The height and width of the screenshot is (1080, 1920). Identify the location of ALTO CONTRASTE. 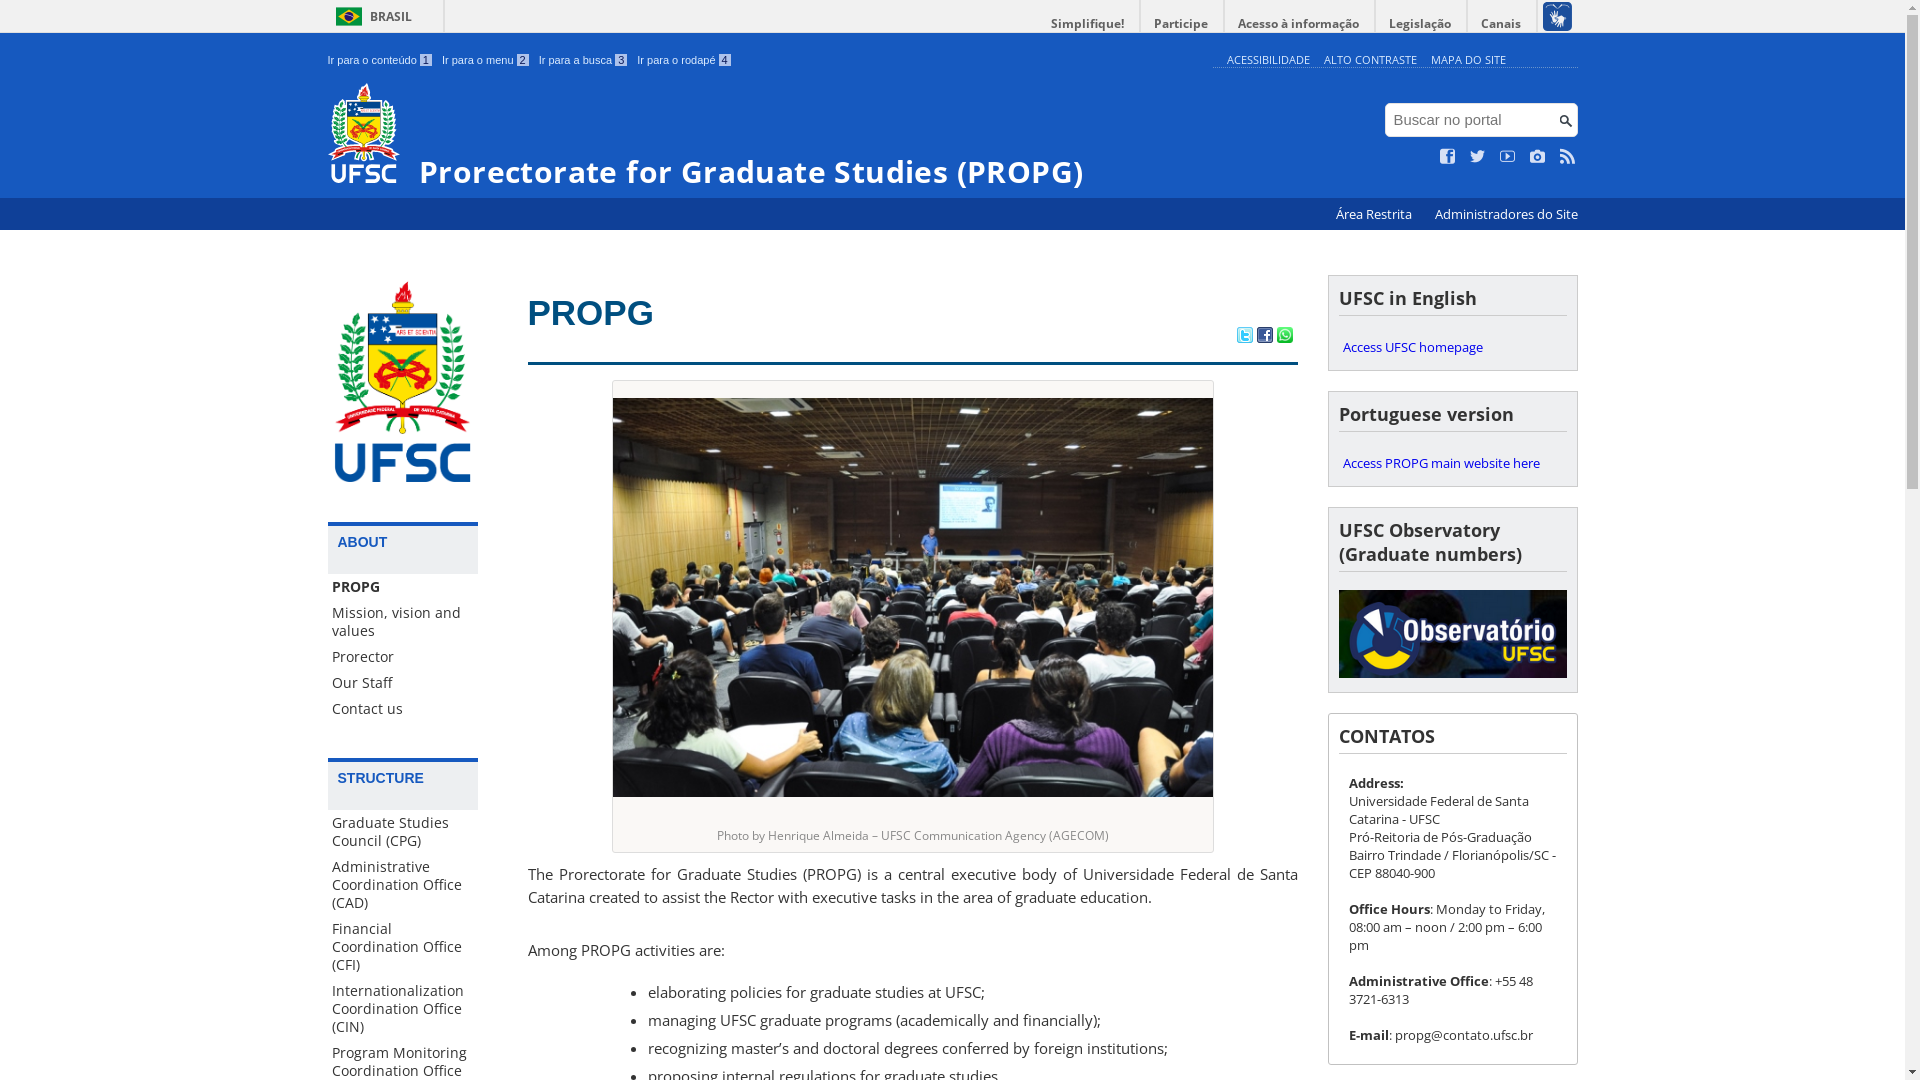
(1370, 60).